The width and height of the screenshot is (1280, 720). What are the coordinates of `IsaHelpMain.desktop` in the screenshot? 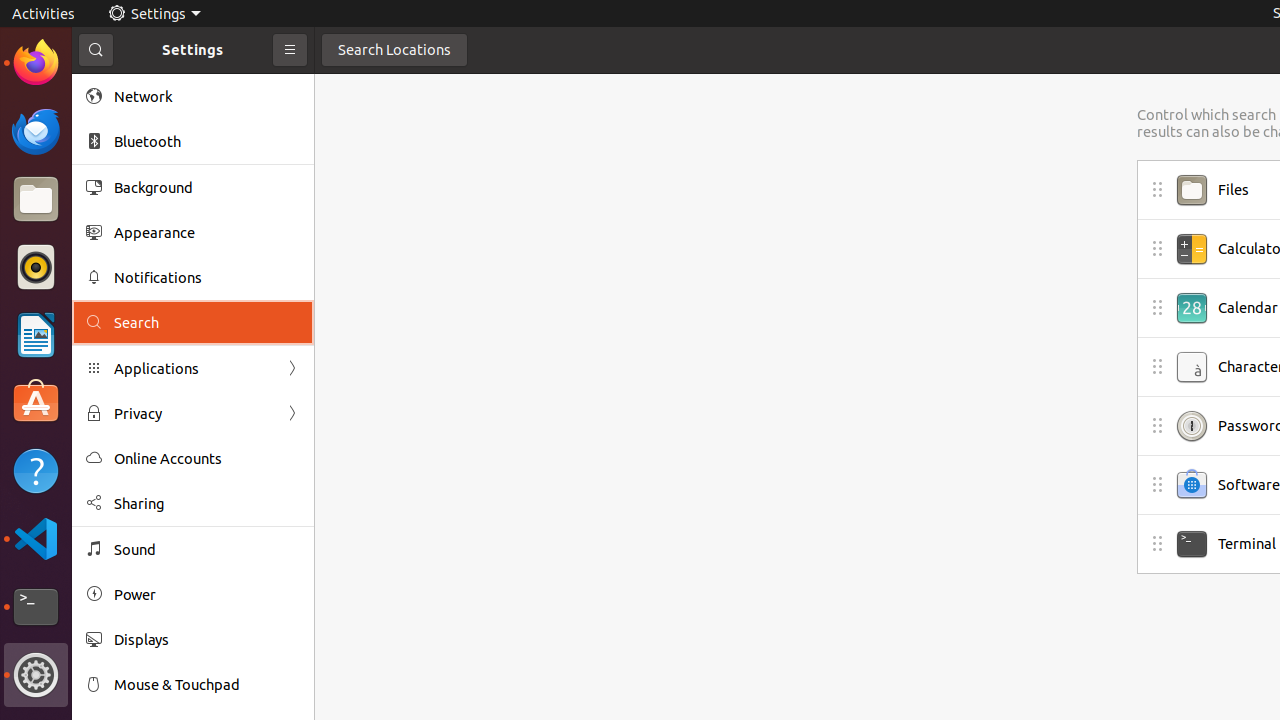 It's located at (134, 300).